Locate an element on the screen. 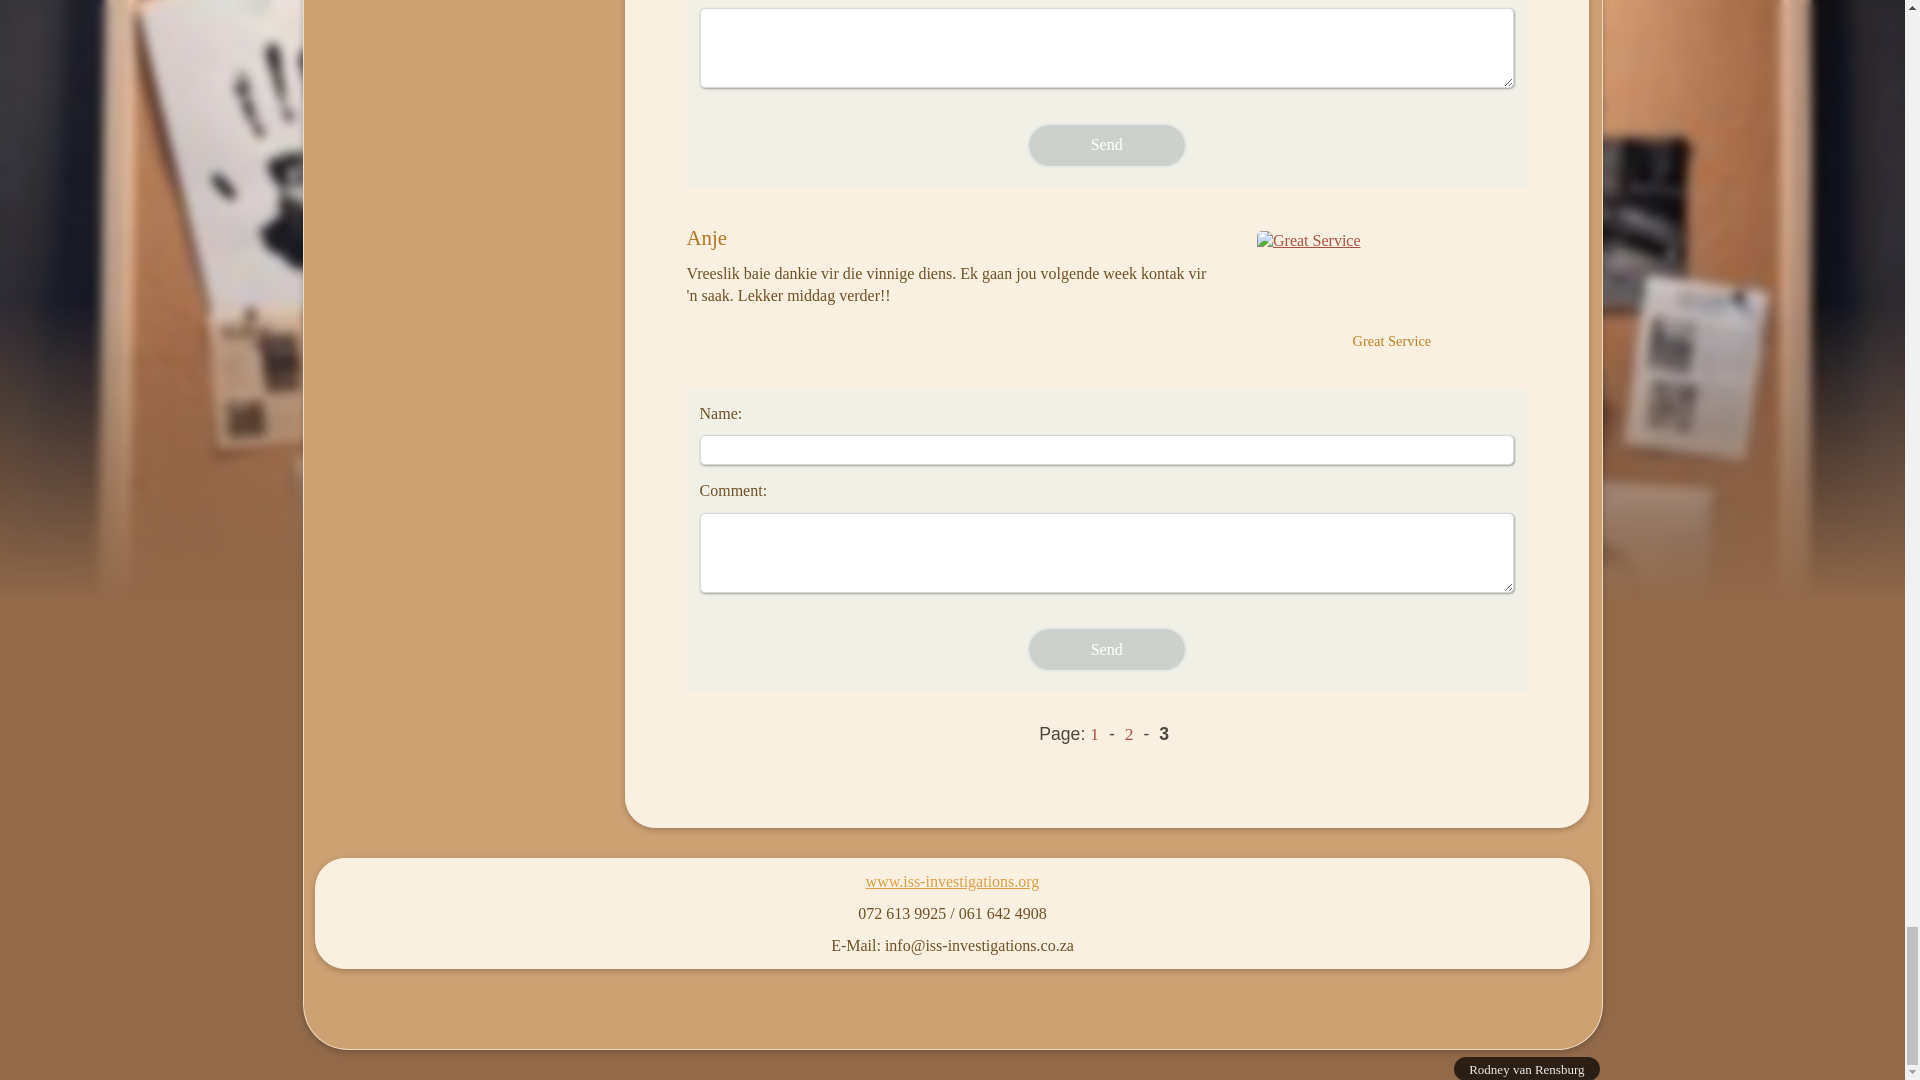 The height and width of the screenshot is (1080, 1920). Send is located at coordinates (1106, 649).